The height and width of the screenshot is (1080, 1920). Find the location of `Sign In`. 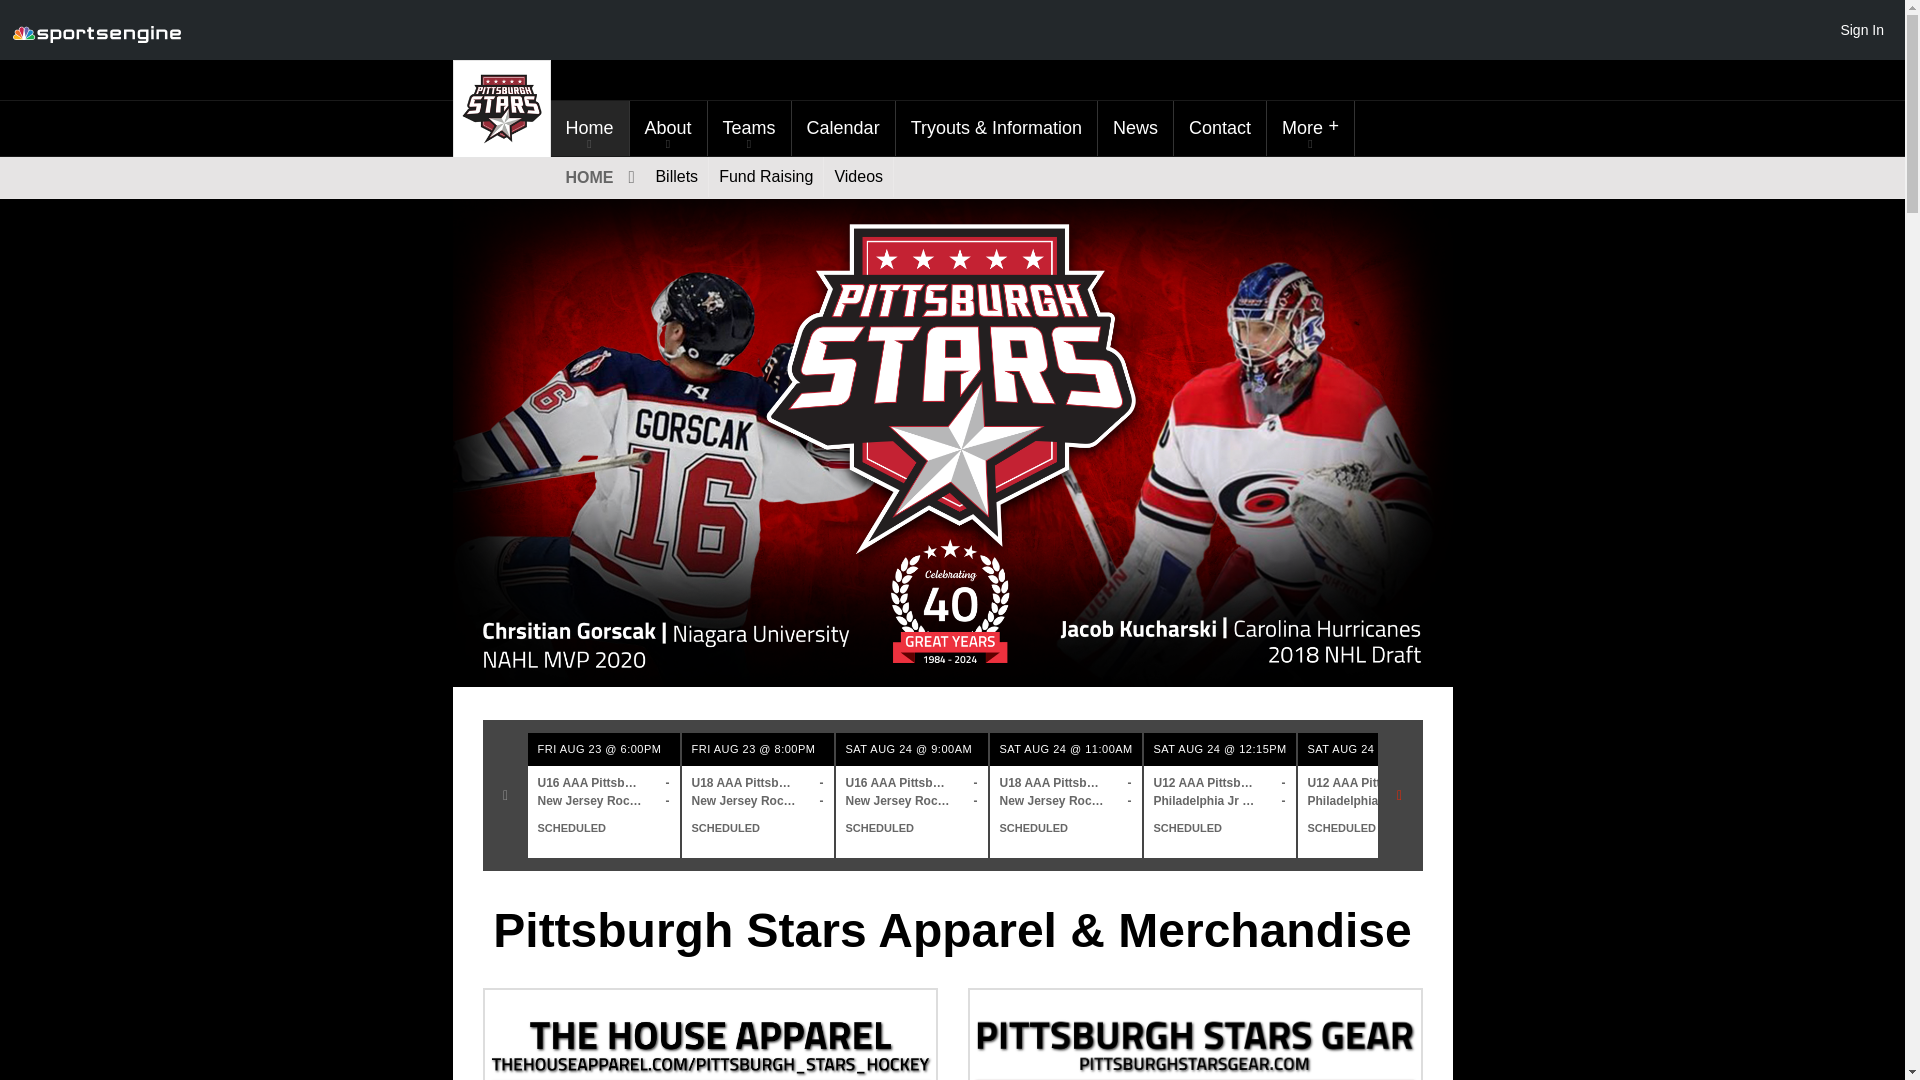

Sign In is located at coordinates (1861, 29).